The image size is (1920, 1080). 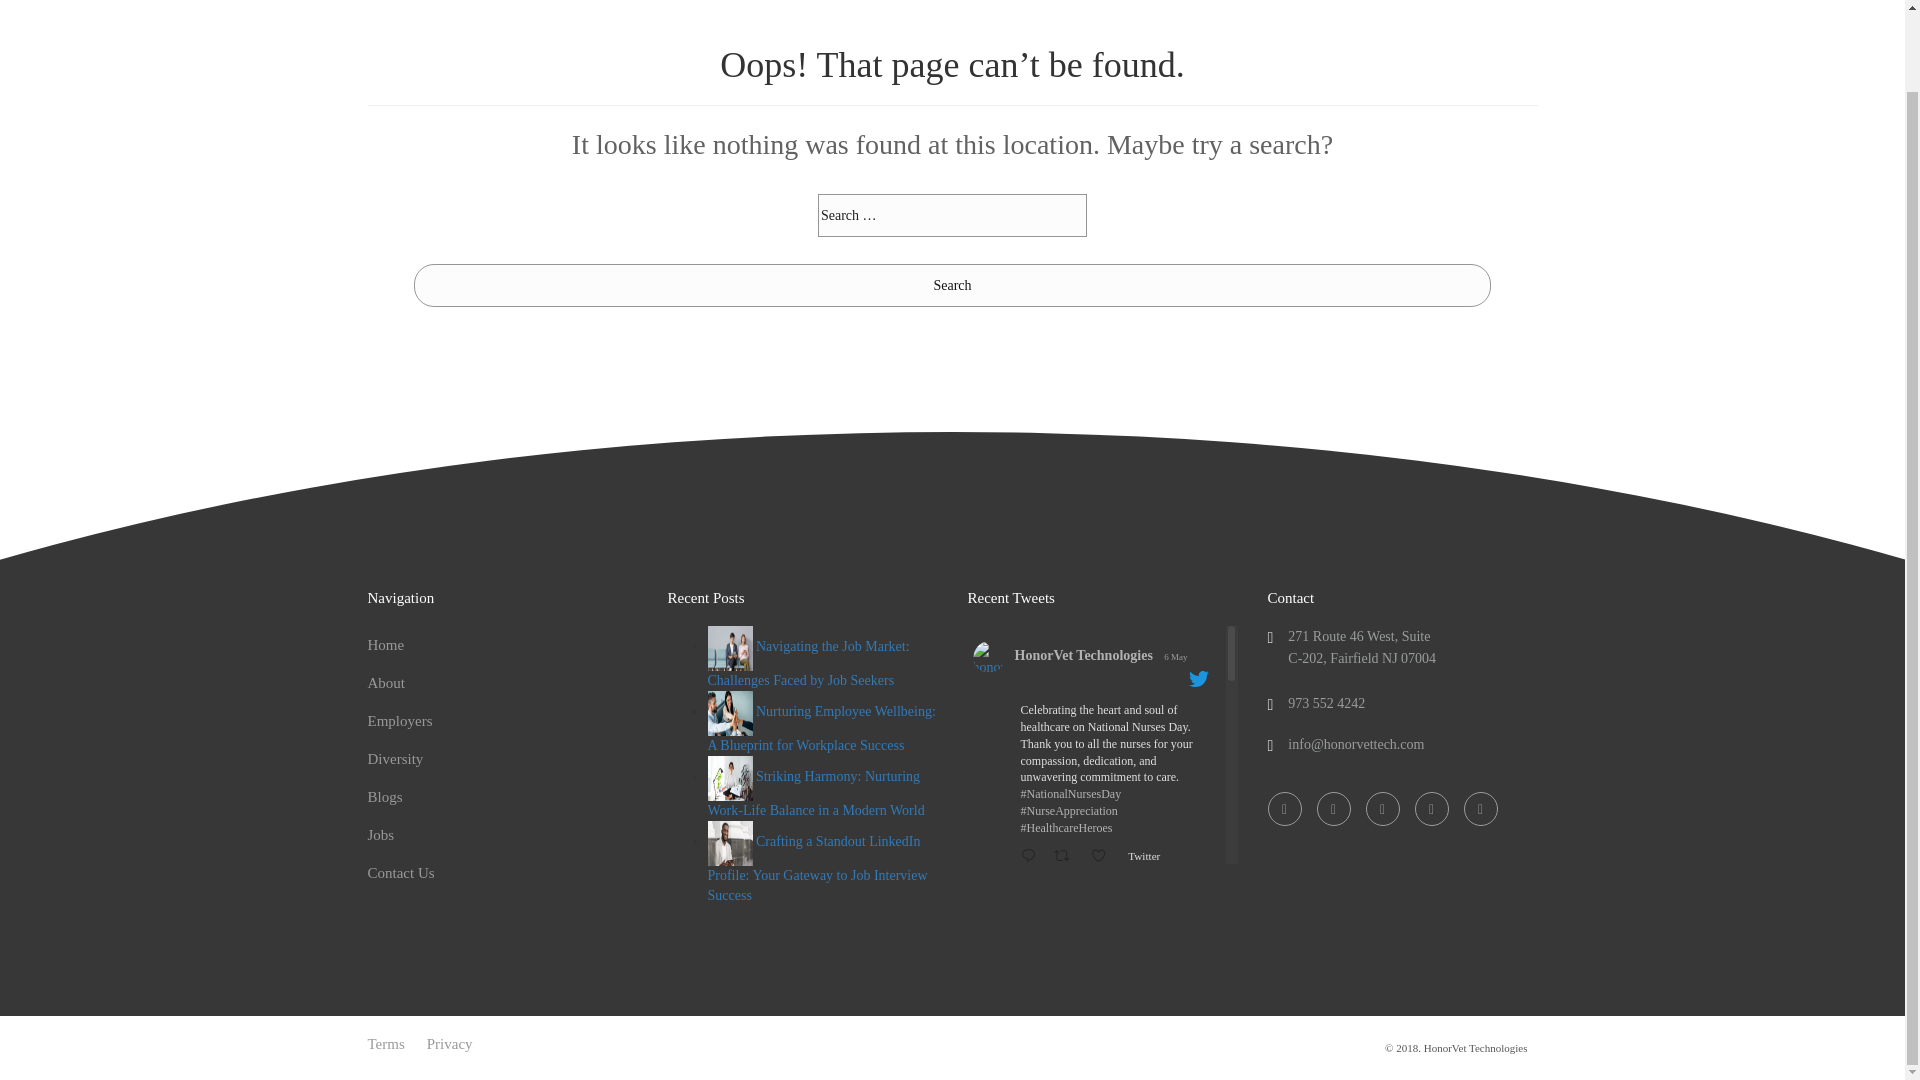 What do you see at coordinates (402, 873) in the screenshot?
I see `Contact Us` at bounding box center [402, 873].